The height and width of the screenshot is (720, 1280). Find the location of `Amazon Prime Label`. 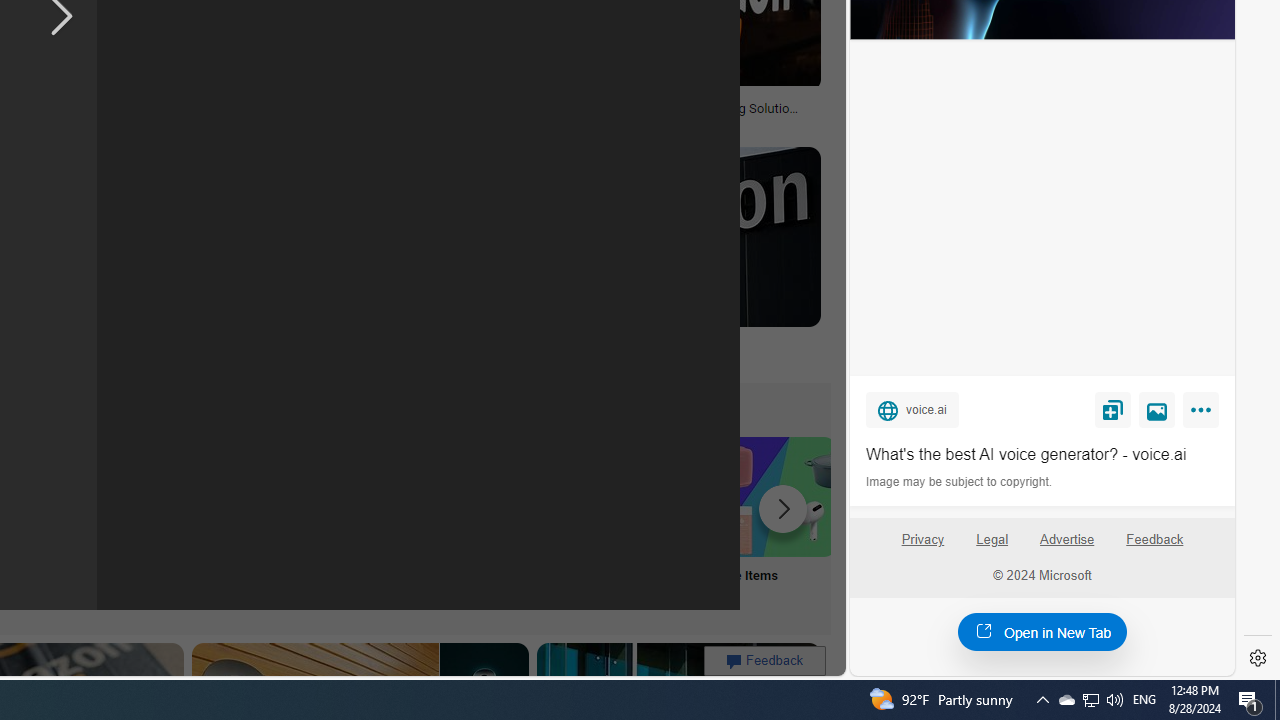

Amazon Prime Label is located at coordinates (512, 496).